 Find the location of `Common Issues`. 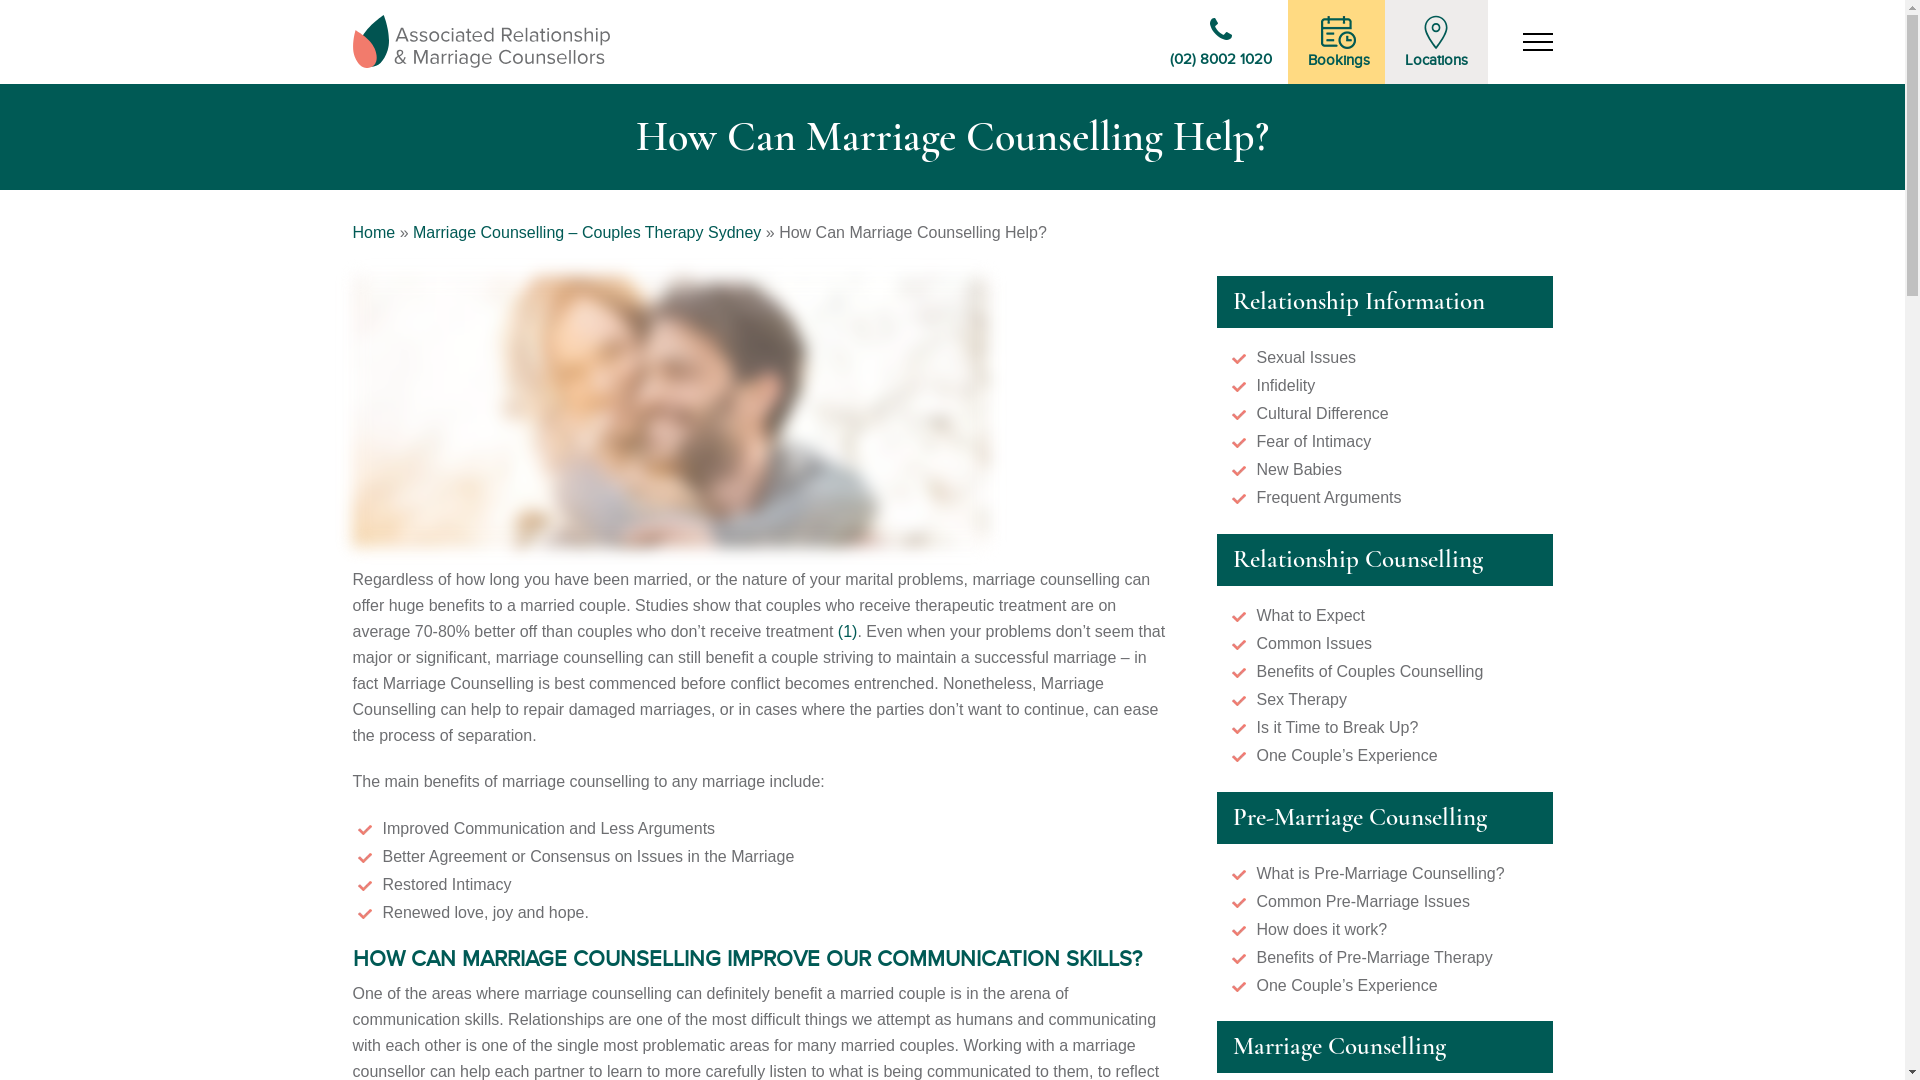

Common Issues is located at coordinates (1314, 643).